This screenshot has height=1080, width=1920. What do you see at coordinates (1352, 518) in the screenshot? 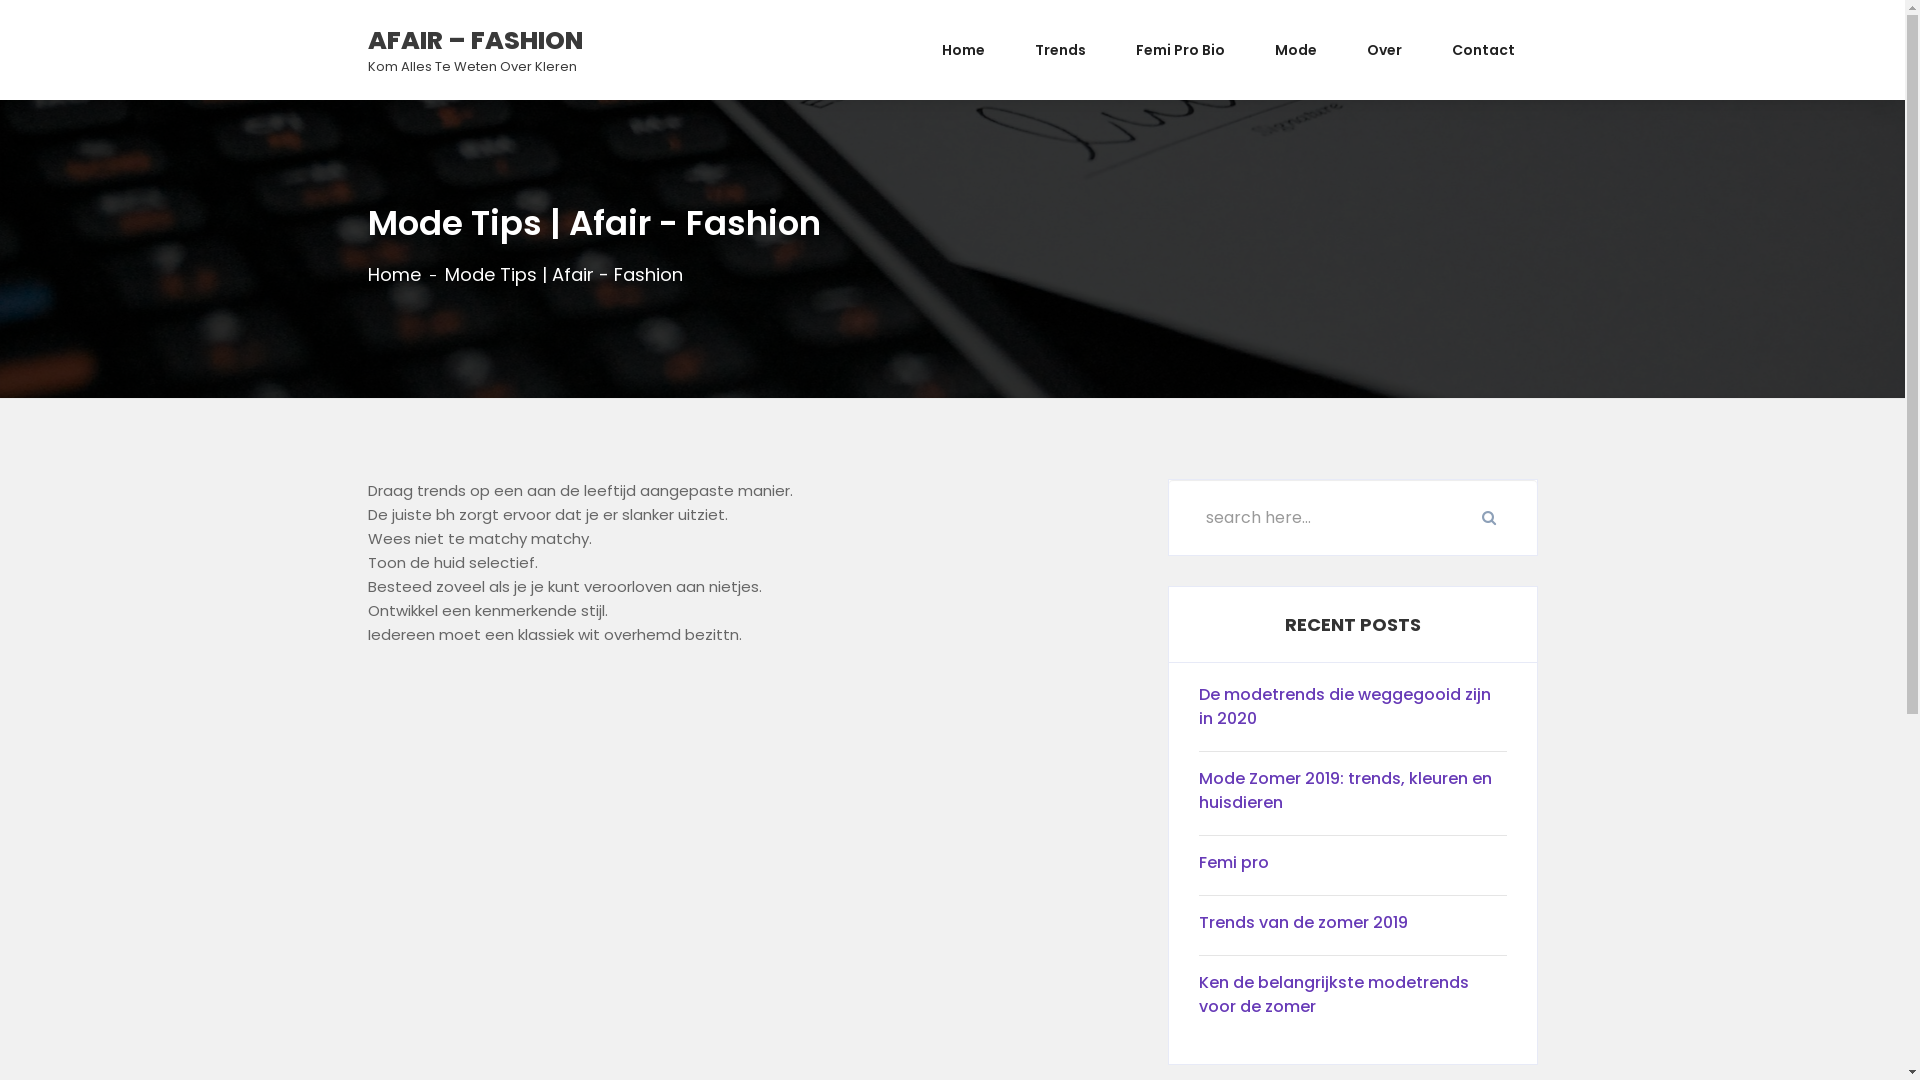
I see `Search for:` at bounding box center [1352, 518].